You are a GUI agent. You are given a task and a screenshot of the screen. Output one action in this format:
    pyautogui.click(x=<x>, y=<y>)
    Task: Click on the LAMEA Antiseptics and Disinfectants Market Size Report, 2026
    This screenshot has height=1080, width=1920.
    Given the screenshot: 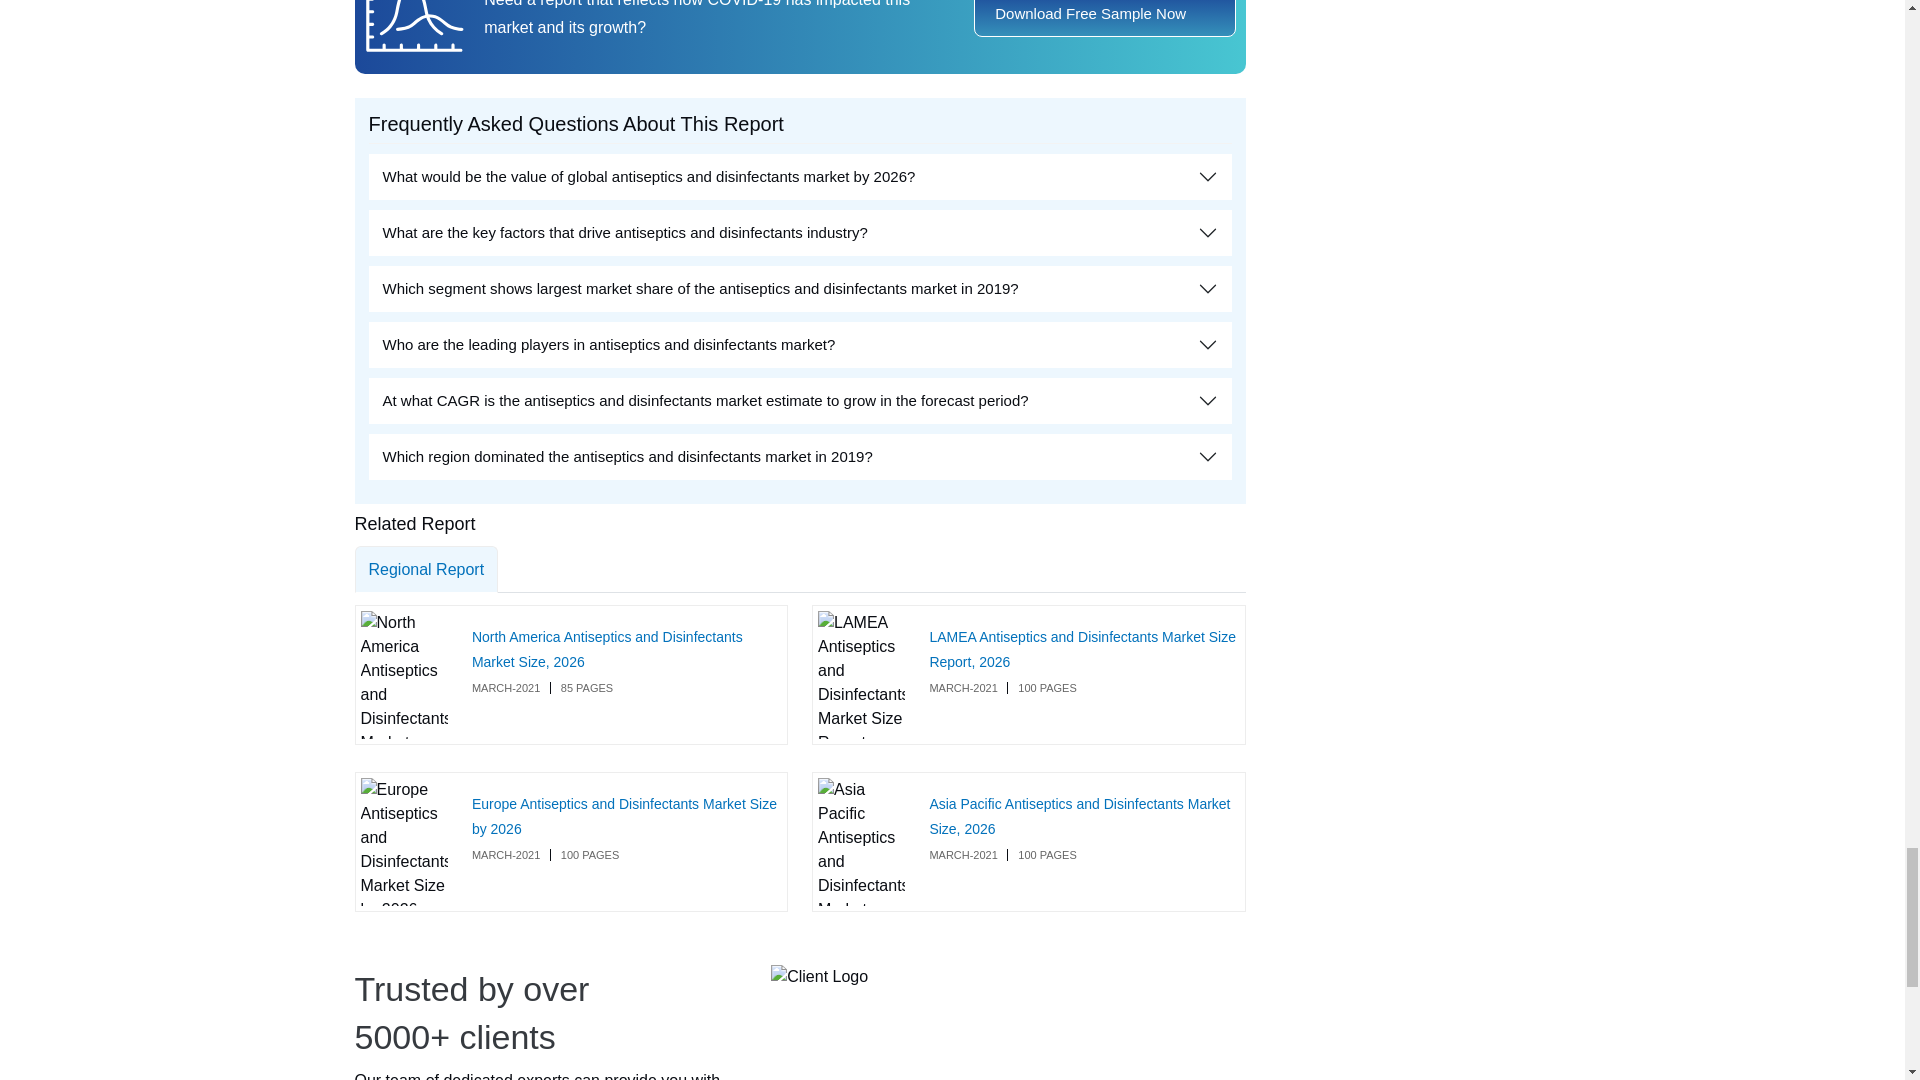 What is the action you would take?
    pyautogui.click(x=1082, y=648)
    